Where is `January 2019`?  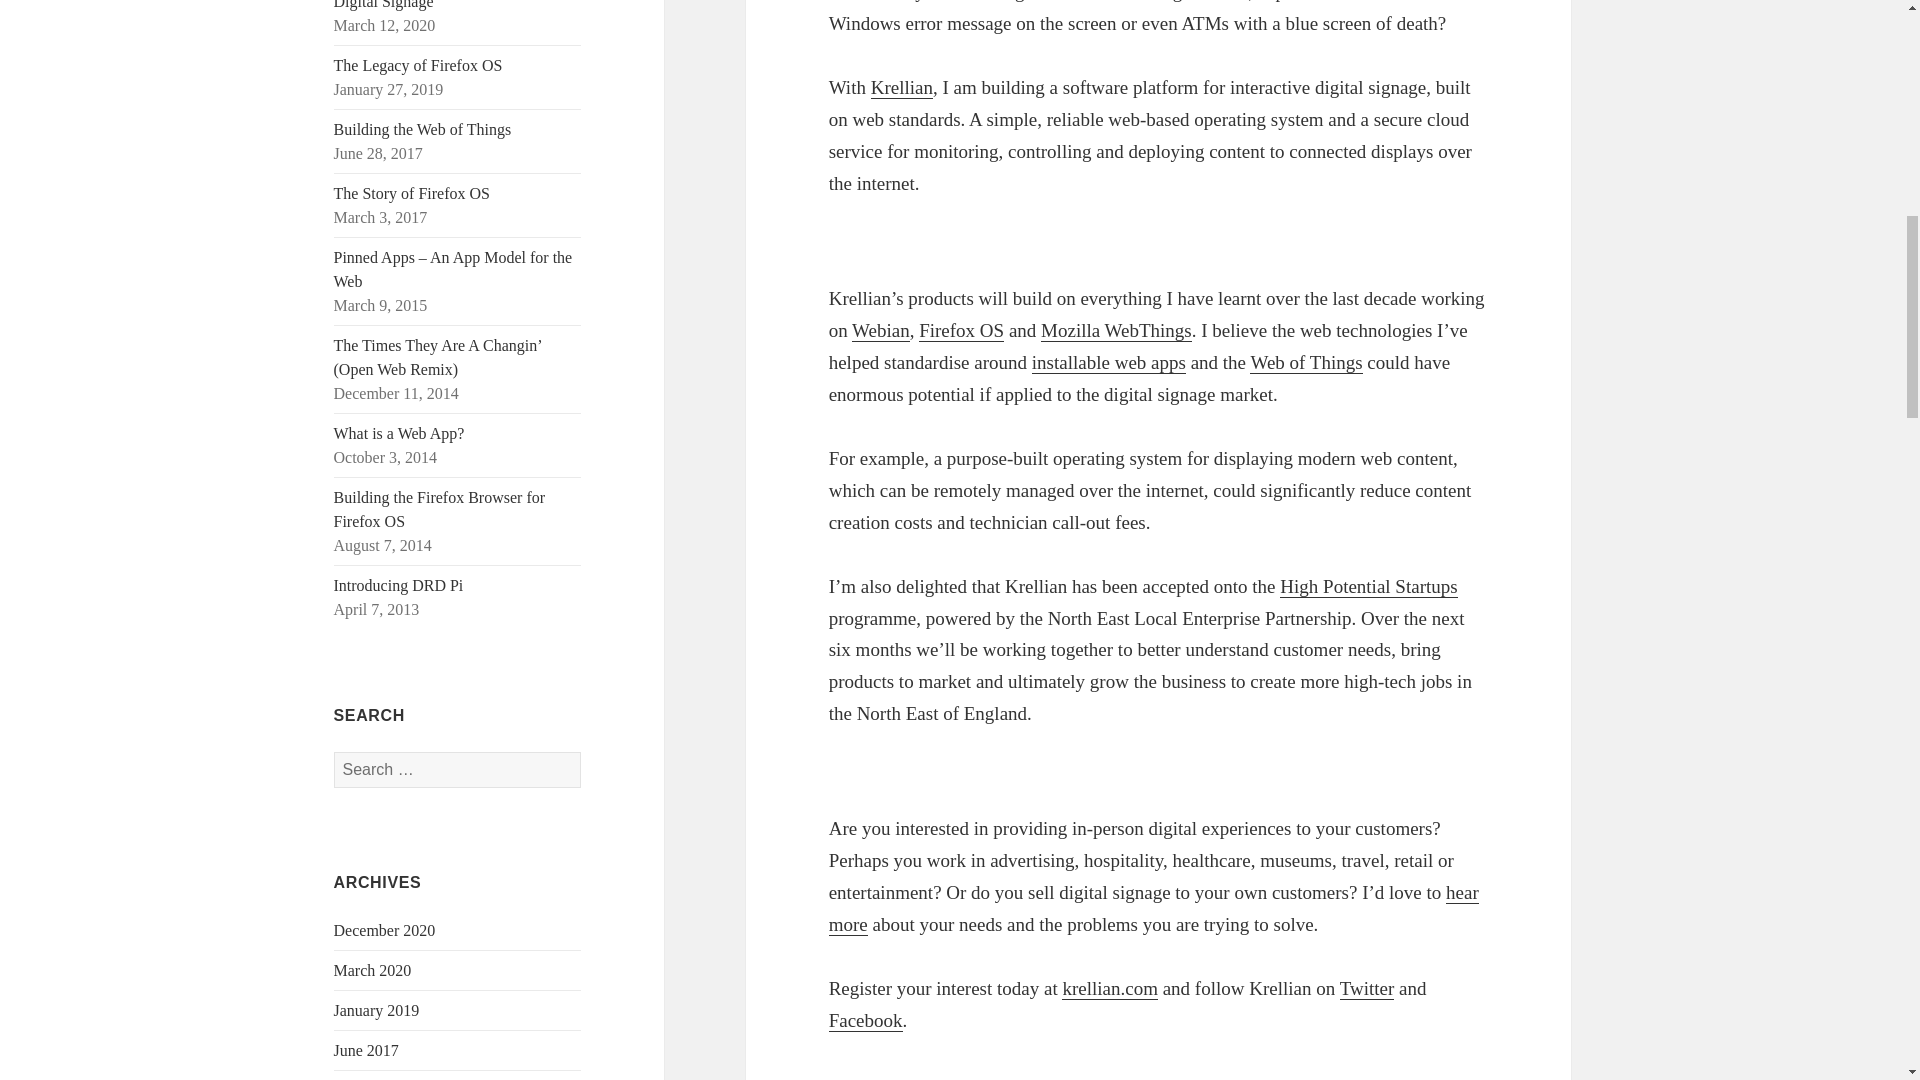 January 2019 is located at coordinates (377, 1010).